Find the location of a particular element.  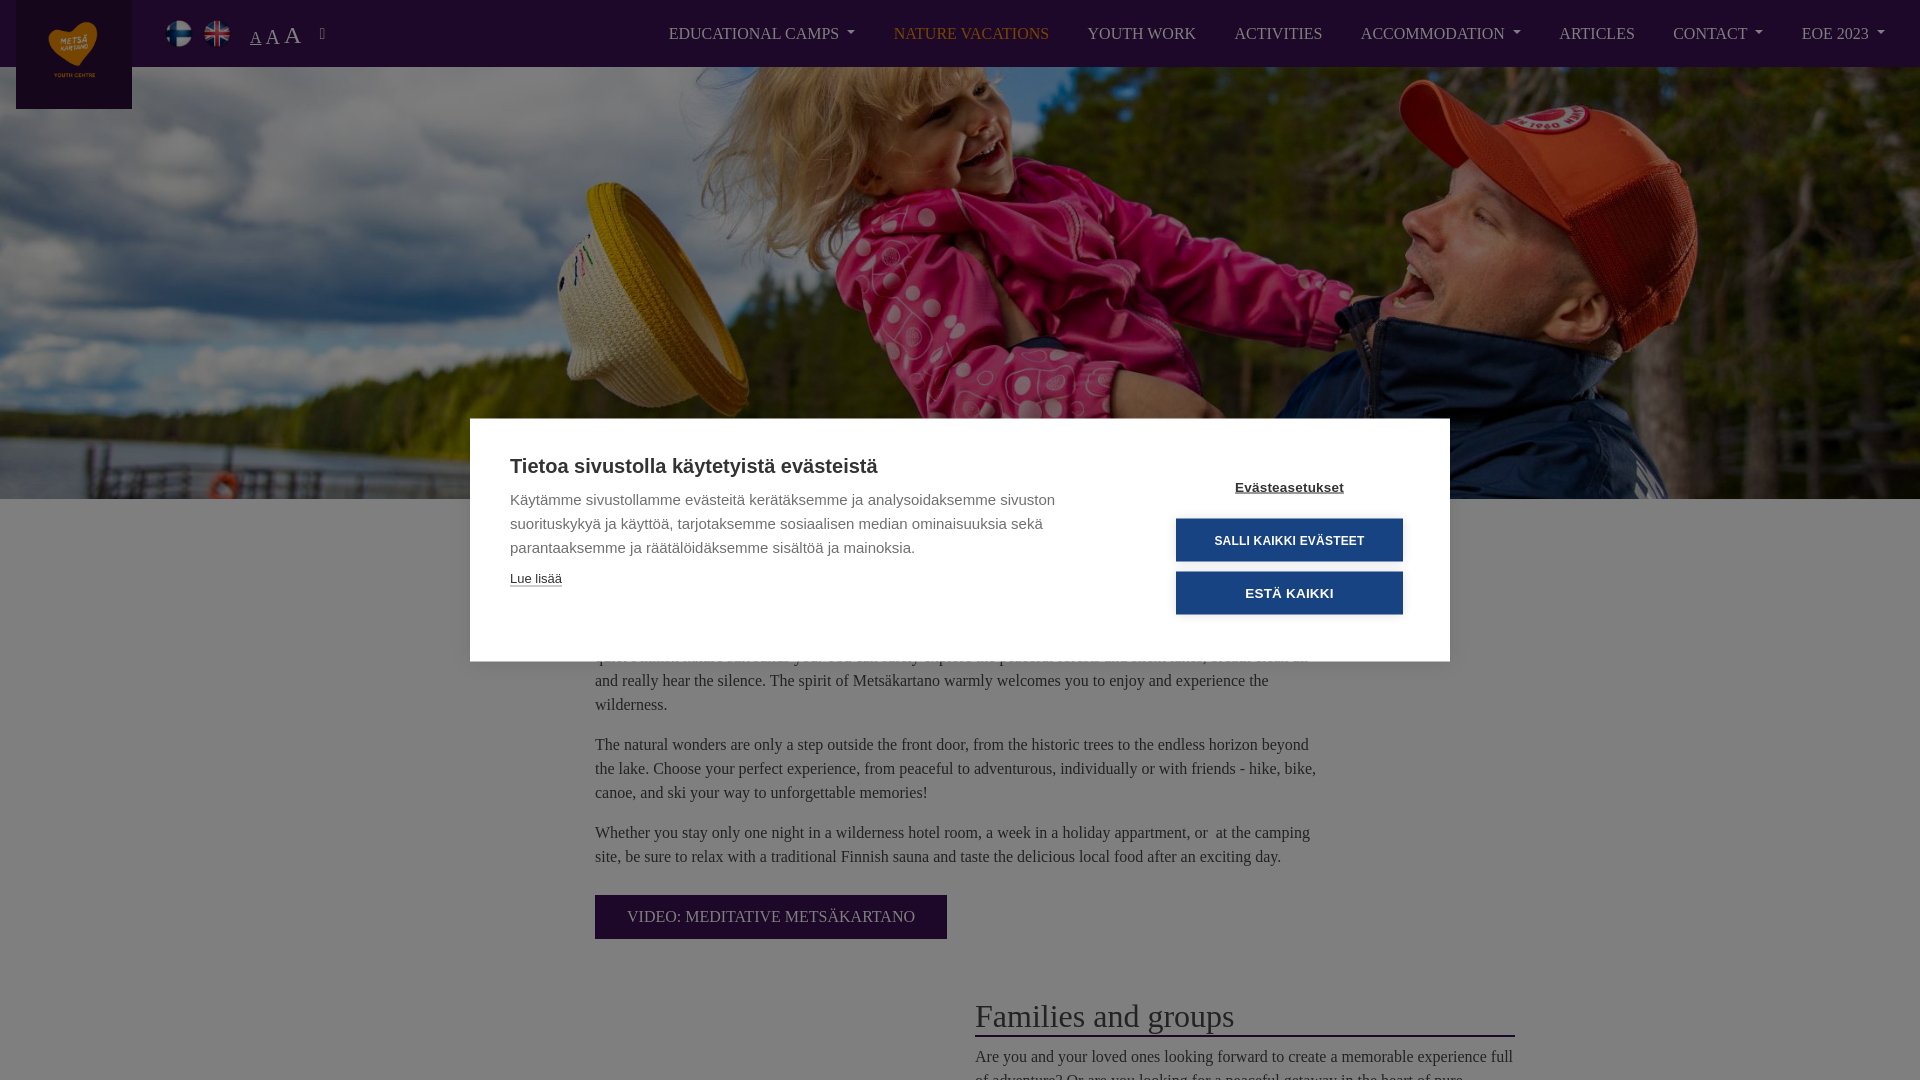

Switch to language Suomi is located at coordinates (178, 32).